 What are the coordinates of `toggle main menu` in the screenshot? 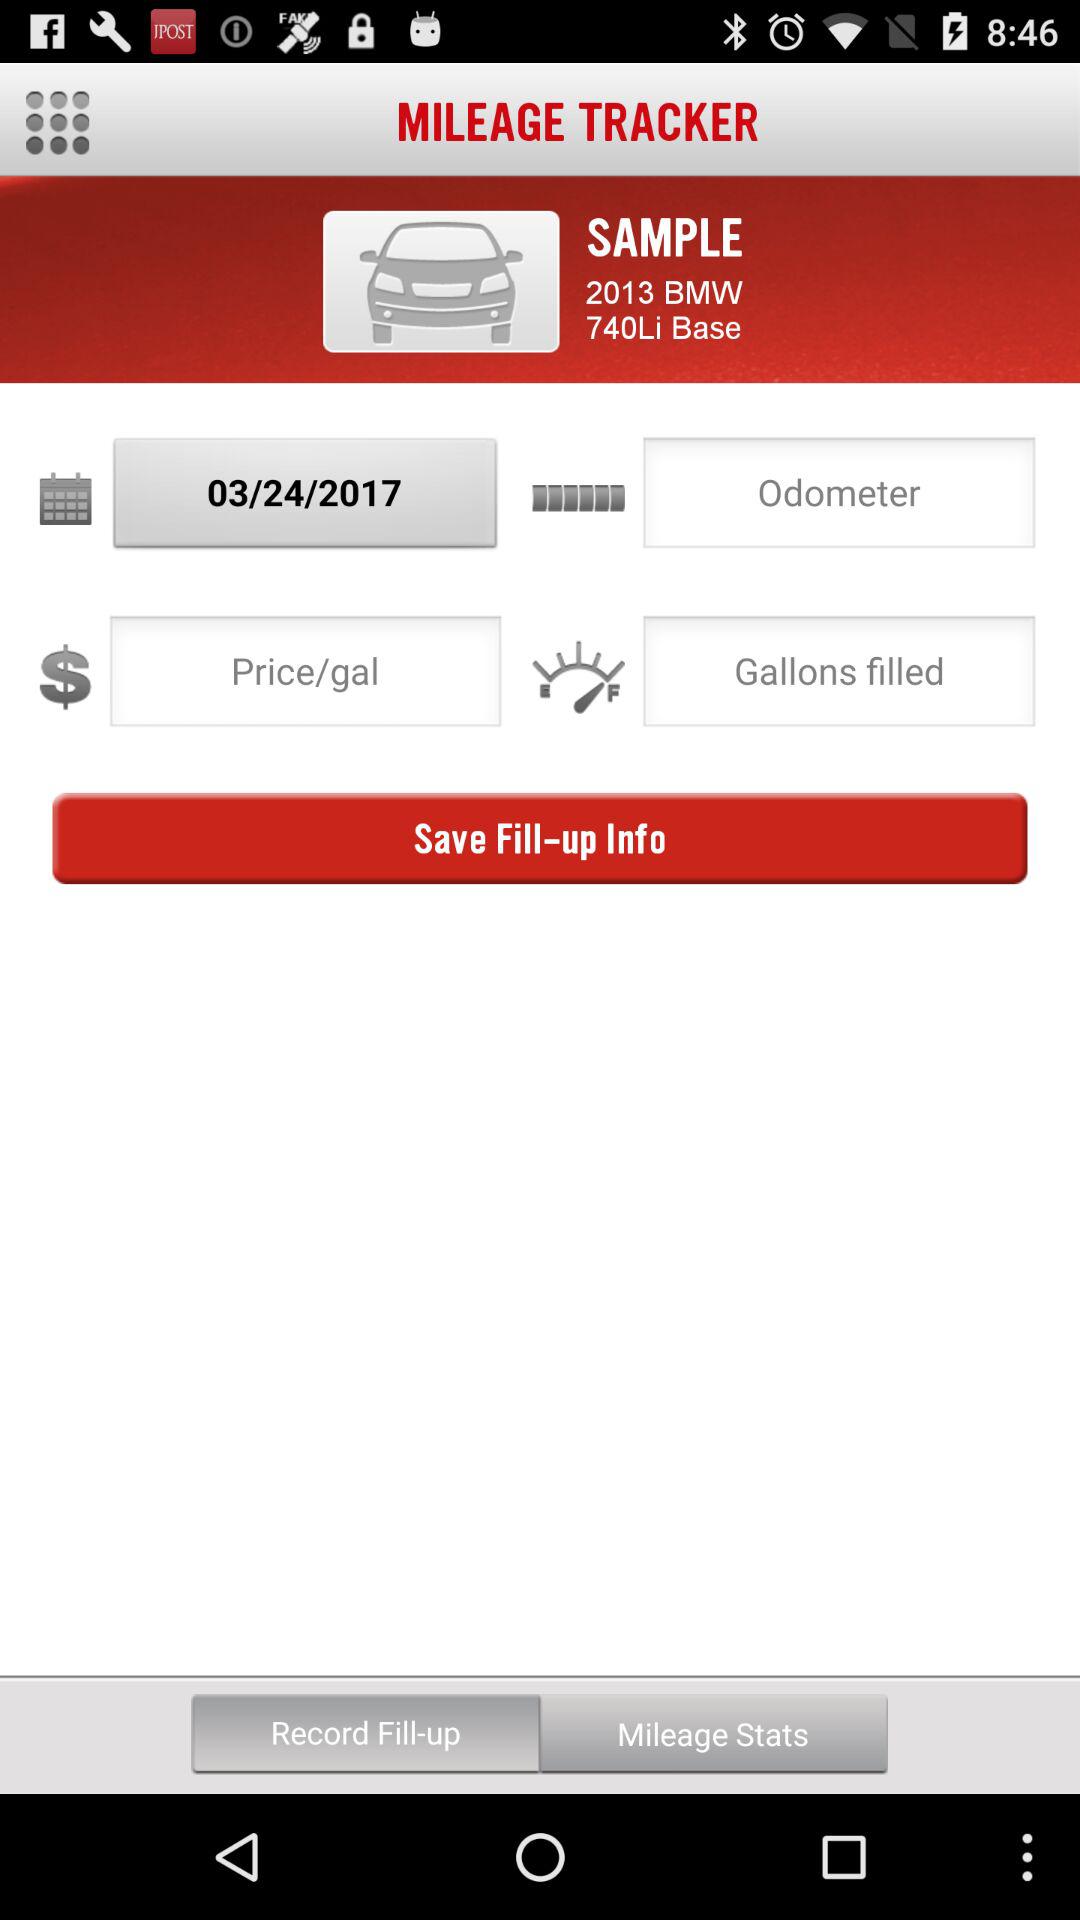 It's located at (58, 122).